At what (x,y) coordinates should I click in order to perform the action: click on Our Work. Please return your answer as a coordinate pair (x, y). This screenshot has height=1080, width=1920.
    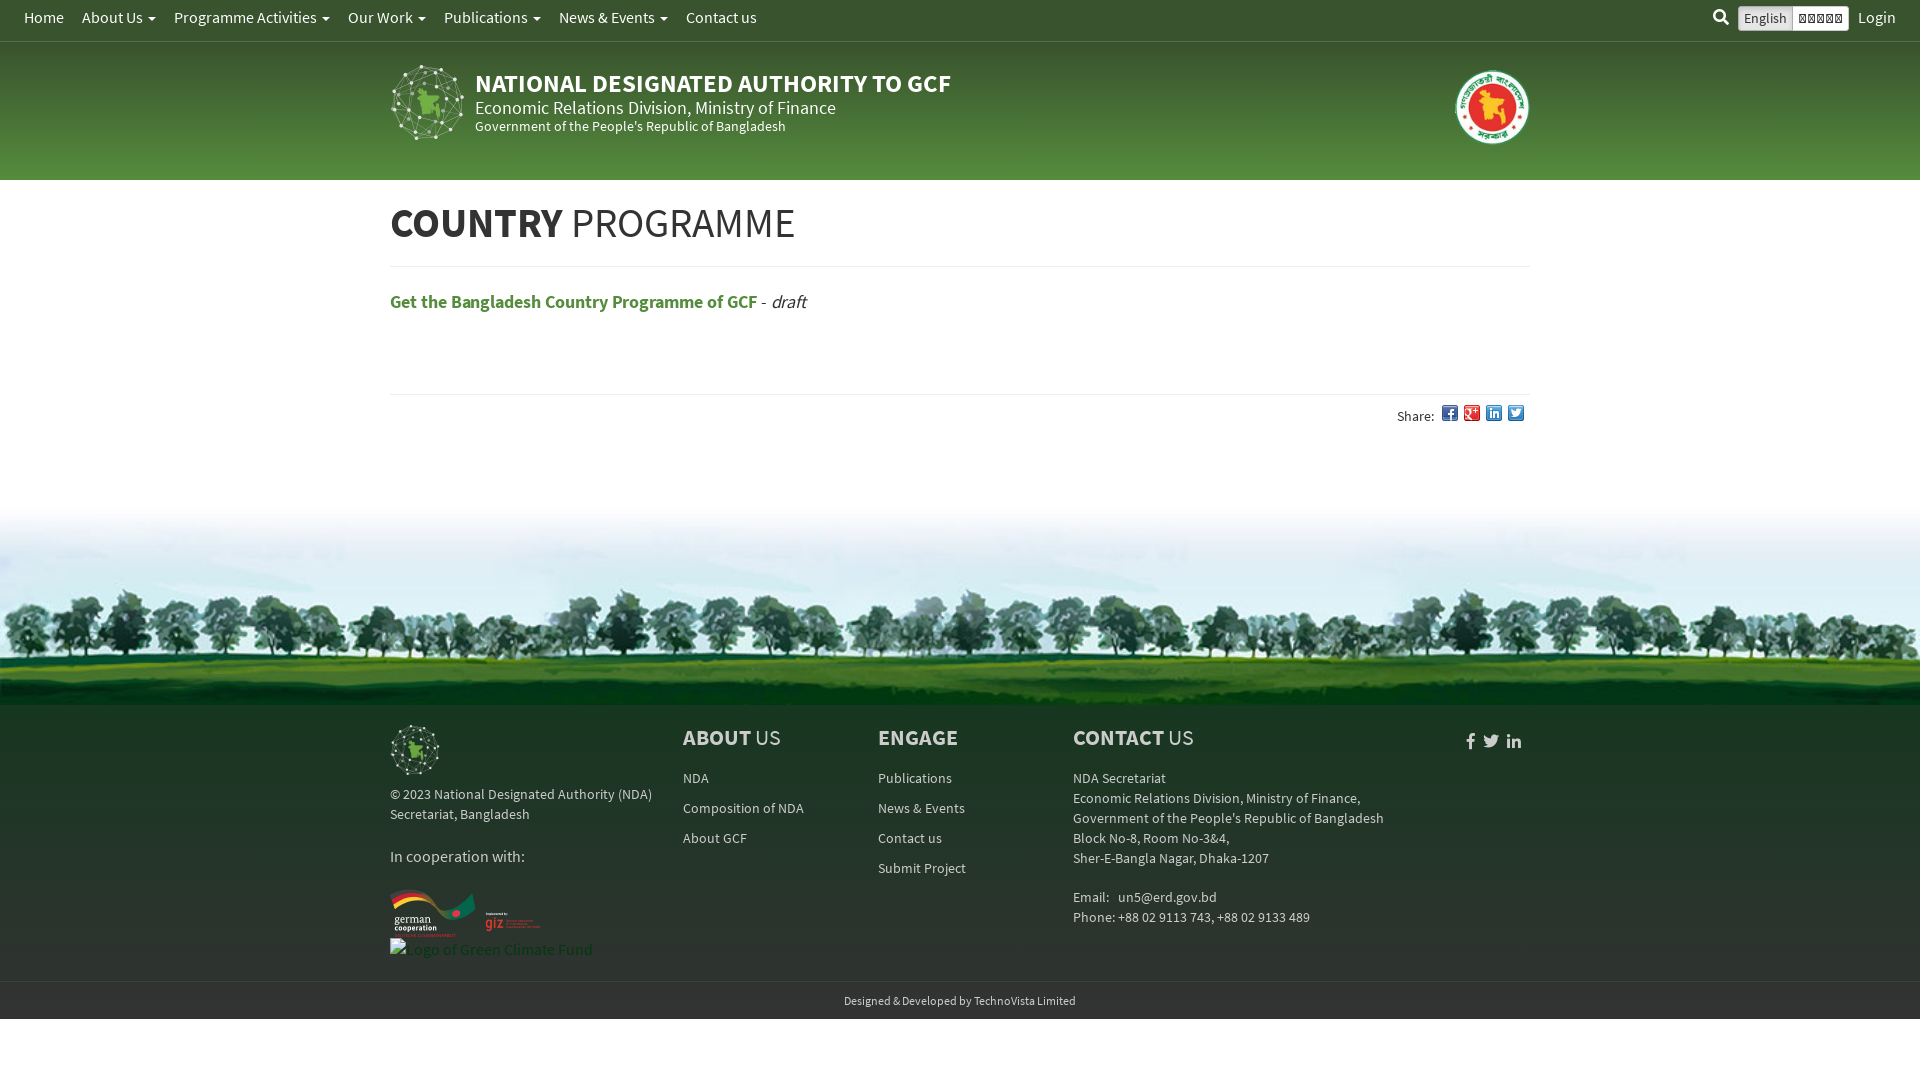
    Looking at the image, I should click on (387, 17).